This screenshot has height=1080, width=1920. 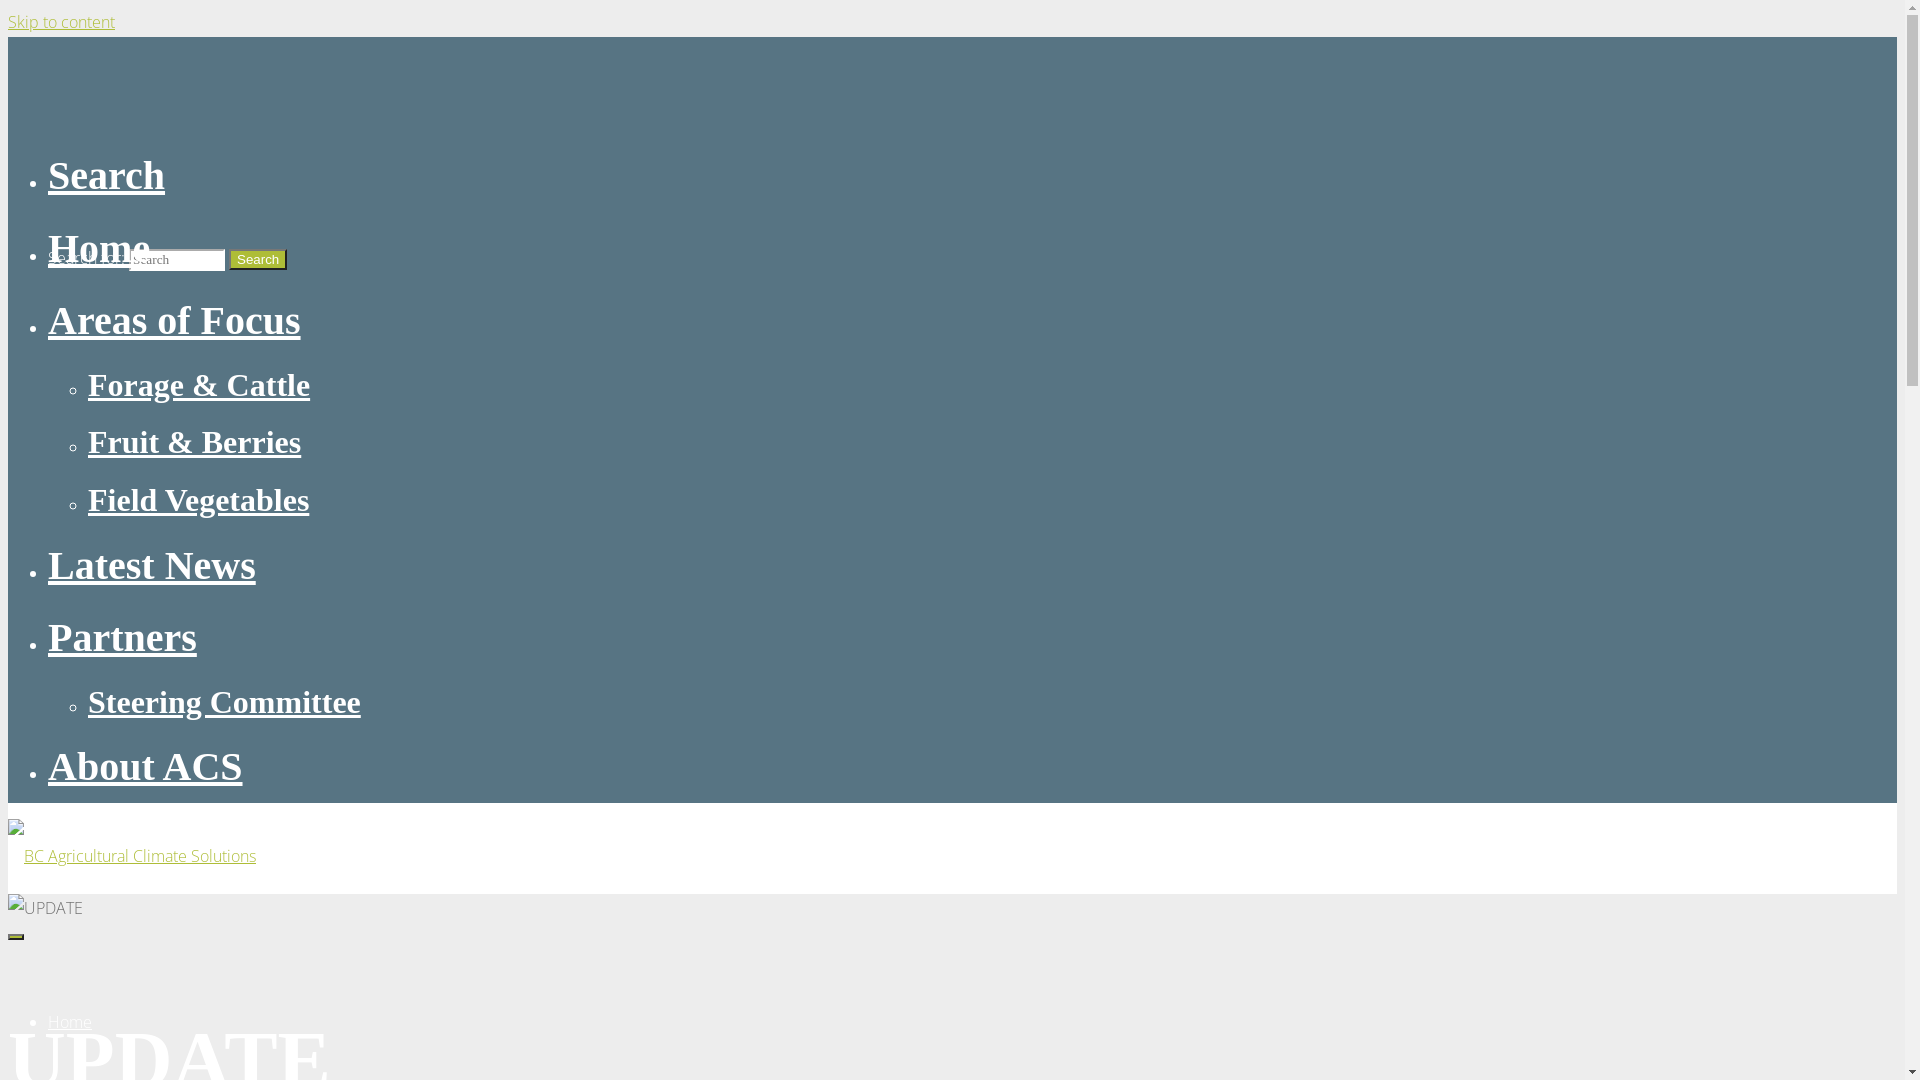 What do you see at coordinates (99, 248) in the screenshot?
I see `Home` at bounding box center [99, 248].